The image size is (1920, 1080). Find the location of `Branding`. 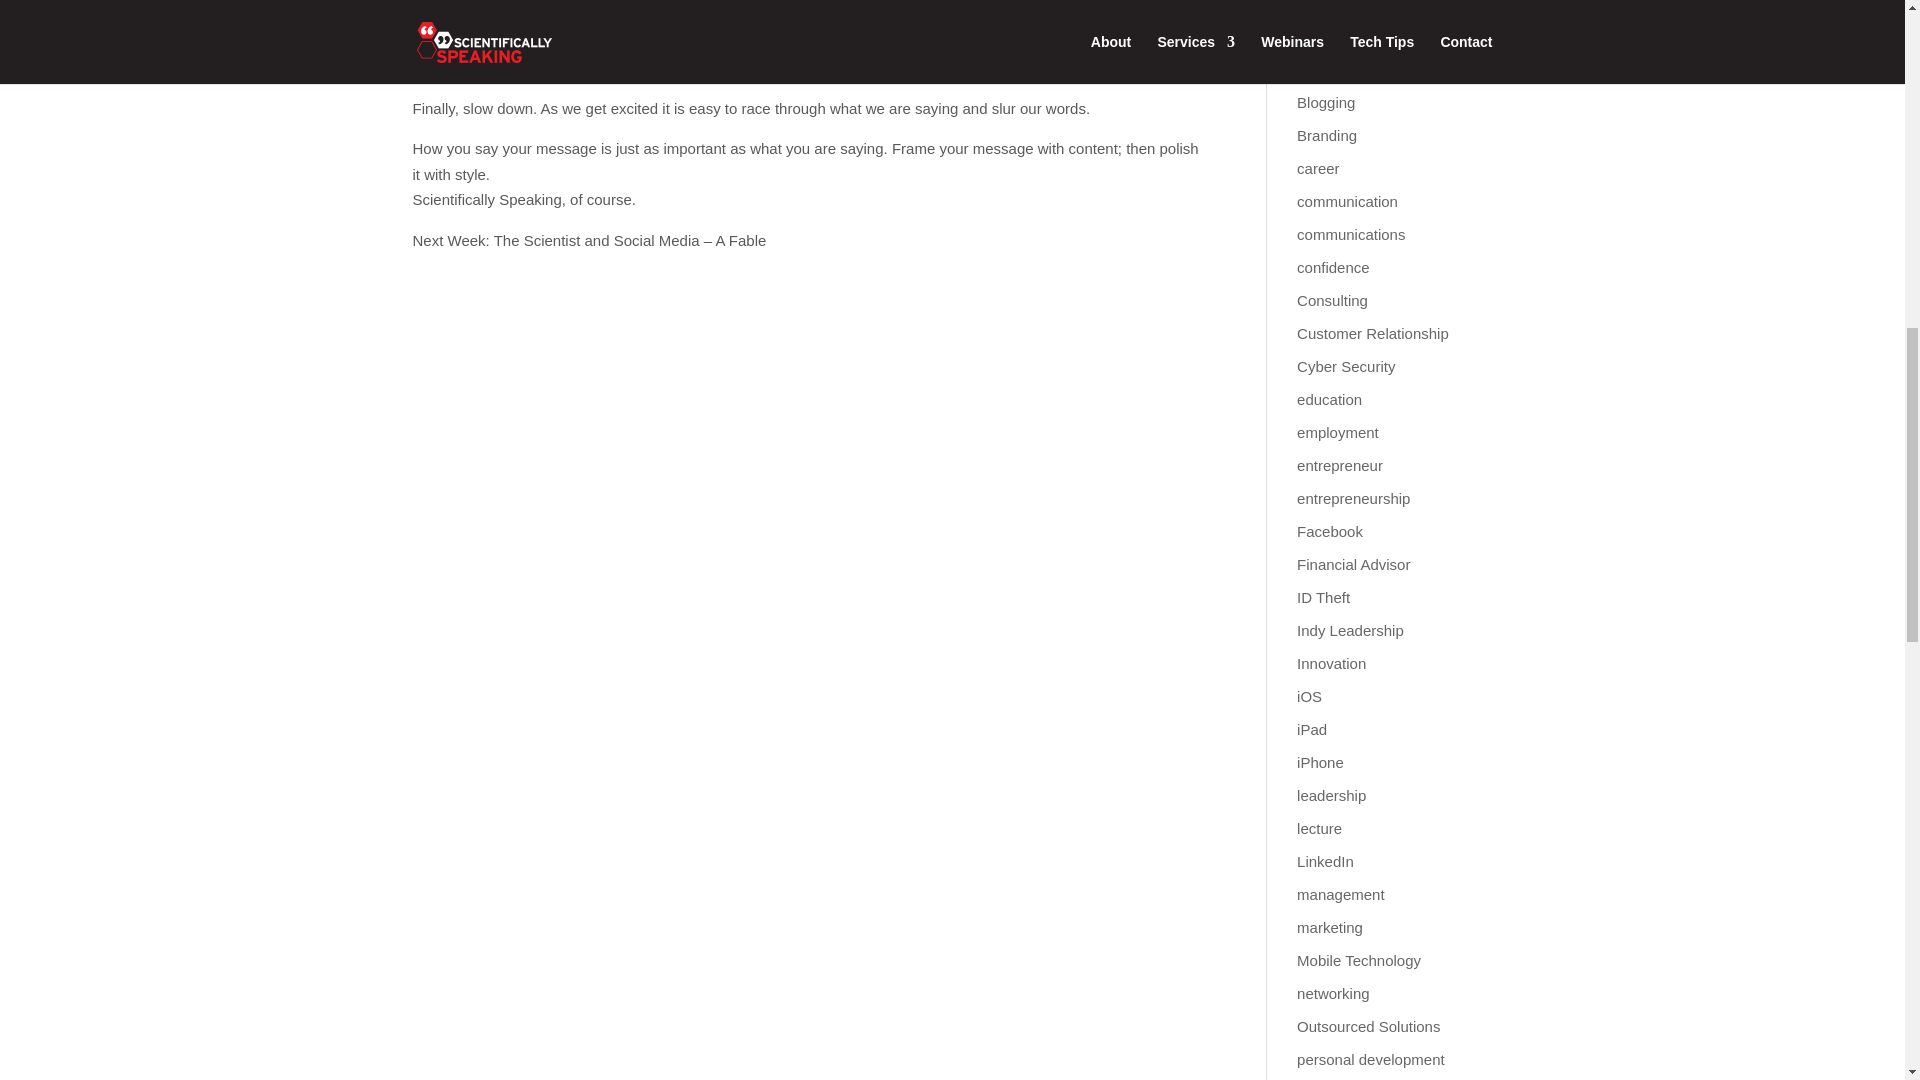

Branding is located at coordinates (1327, 135).